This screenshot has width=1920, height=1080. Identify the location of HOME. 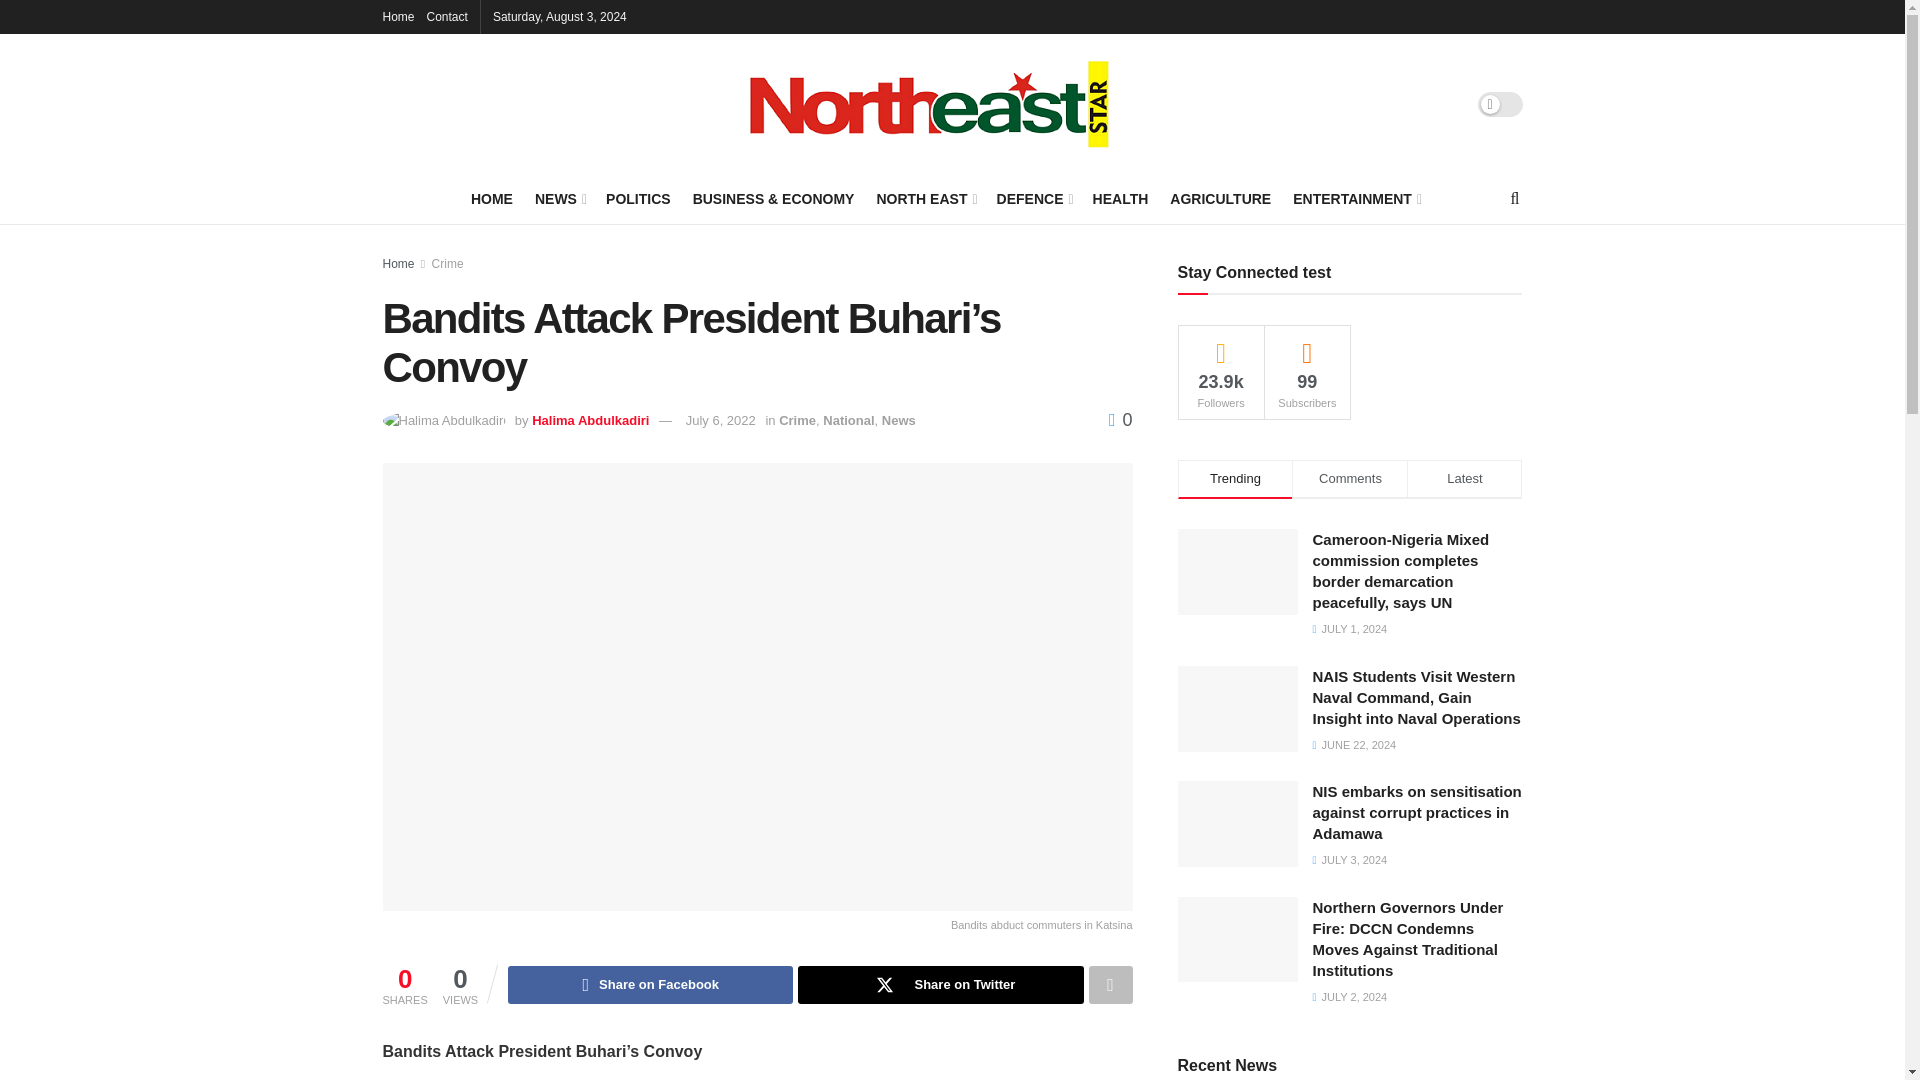
(491, 198).